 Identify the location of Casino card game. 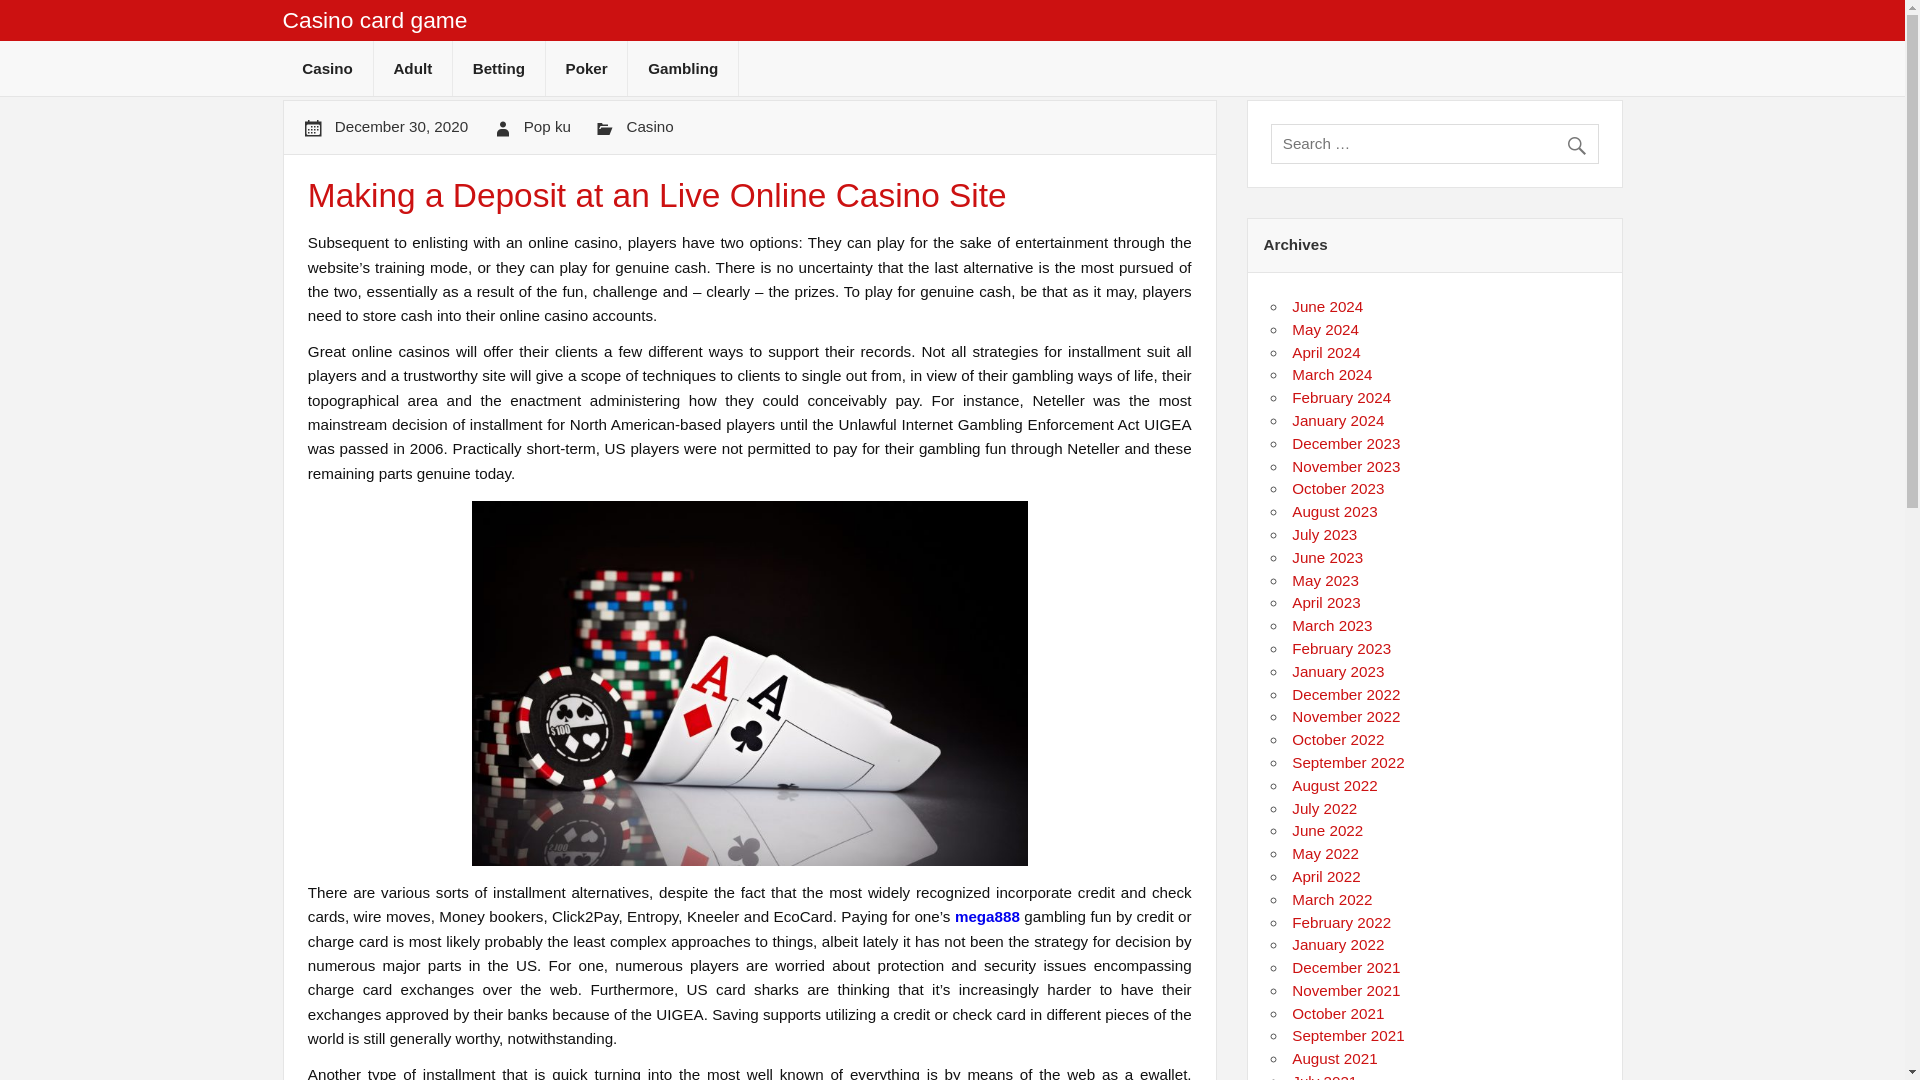
(374, 20).